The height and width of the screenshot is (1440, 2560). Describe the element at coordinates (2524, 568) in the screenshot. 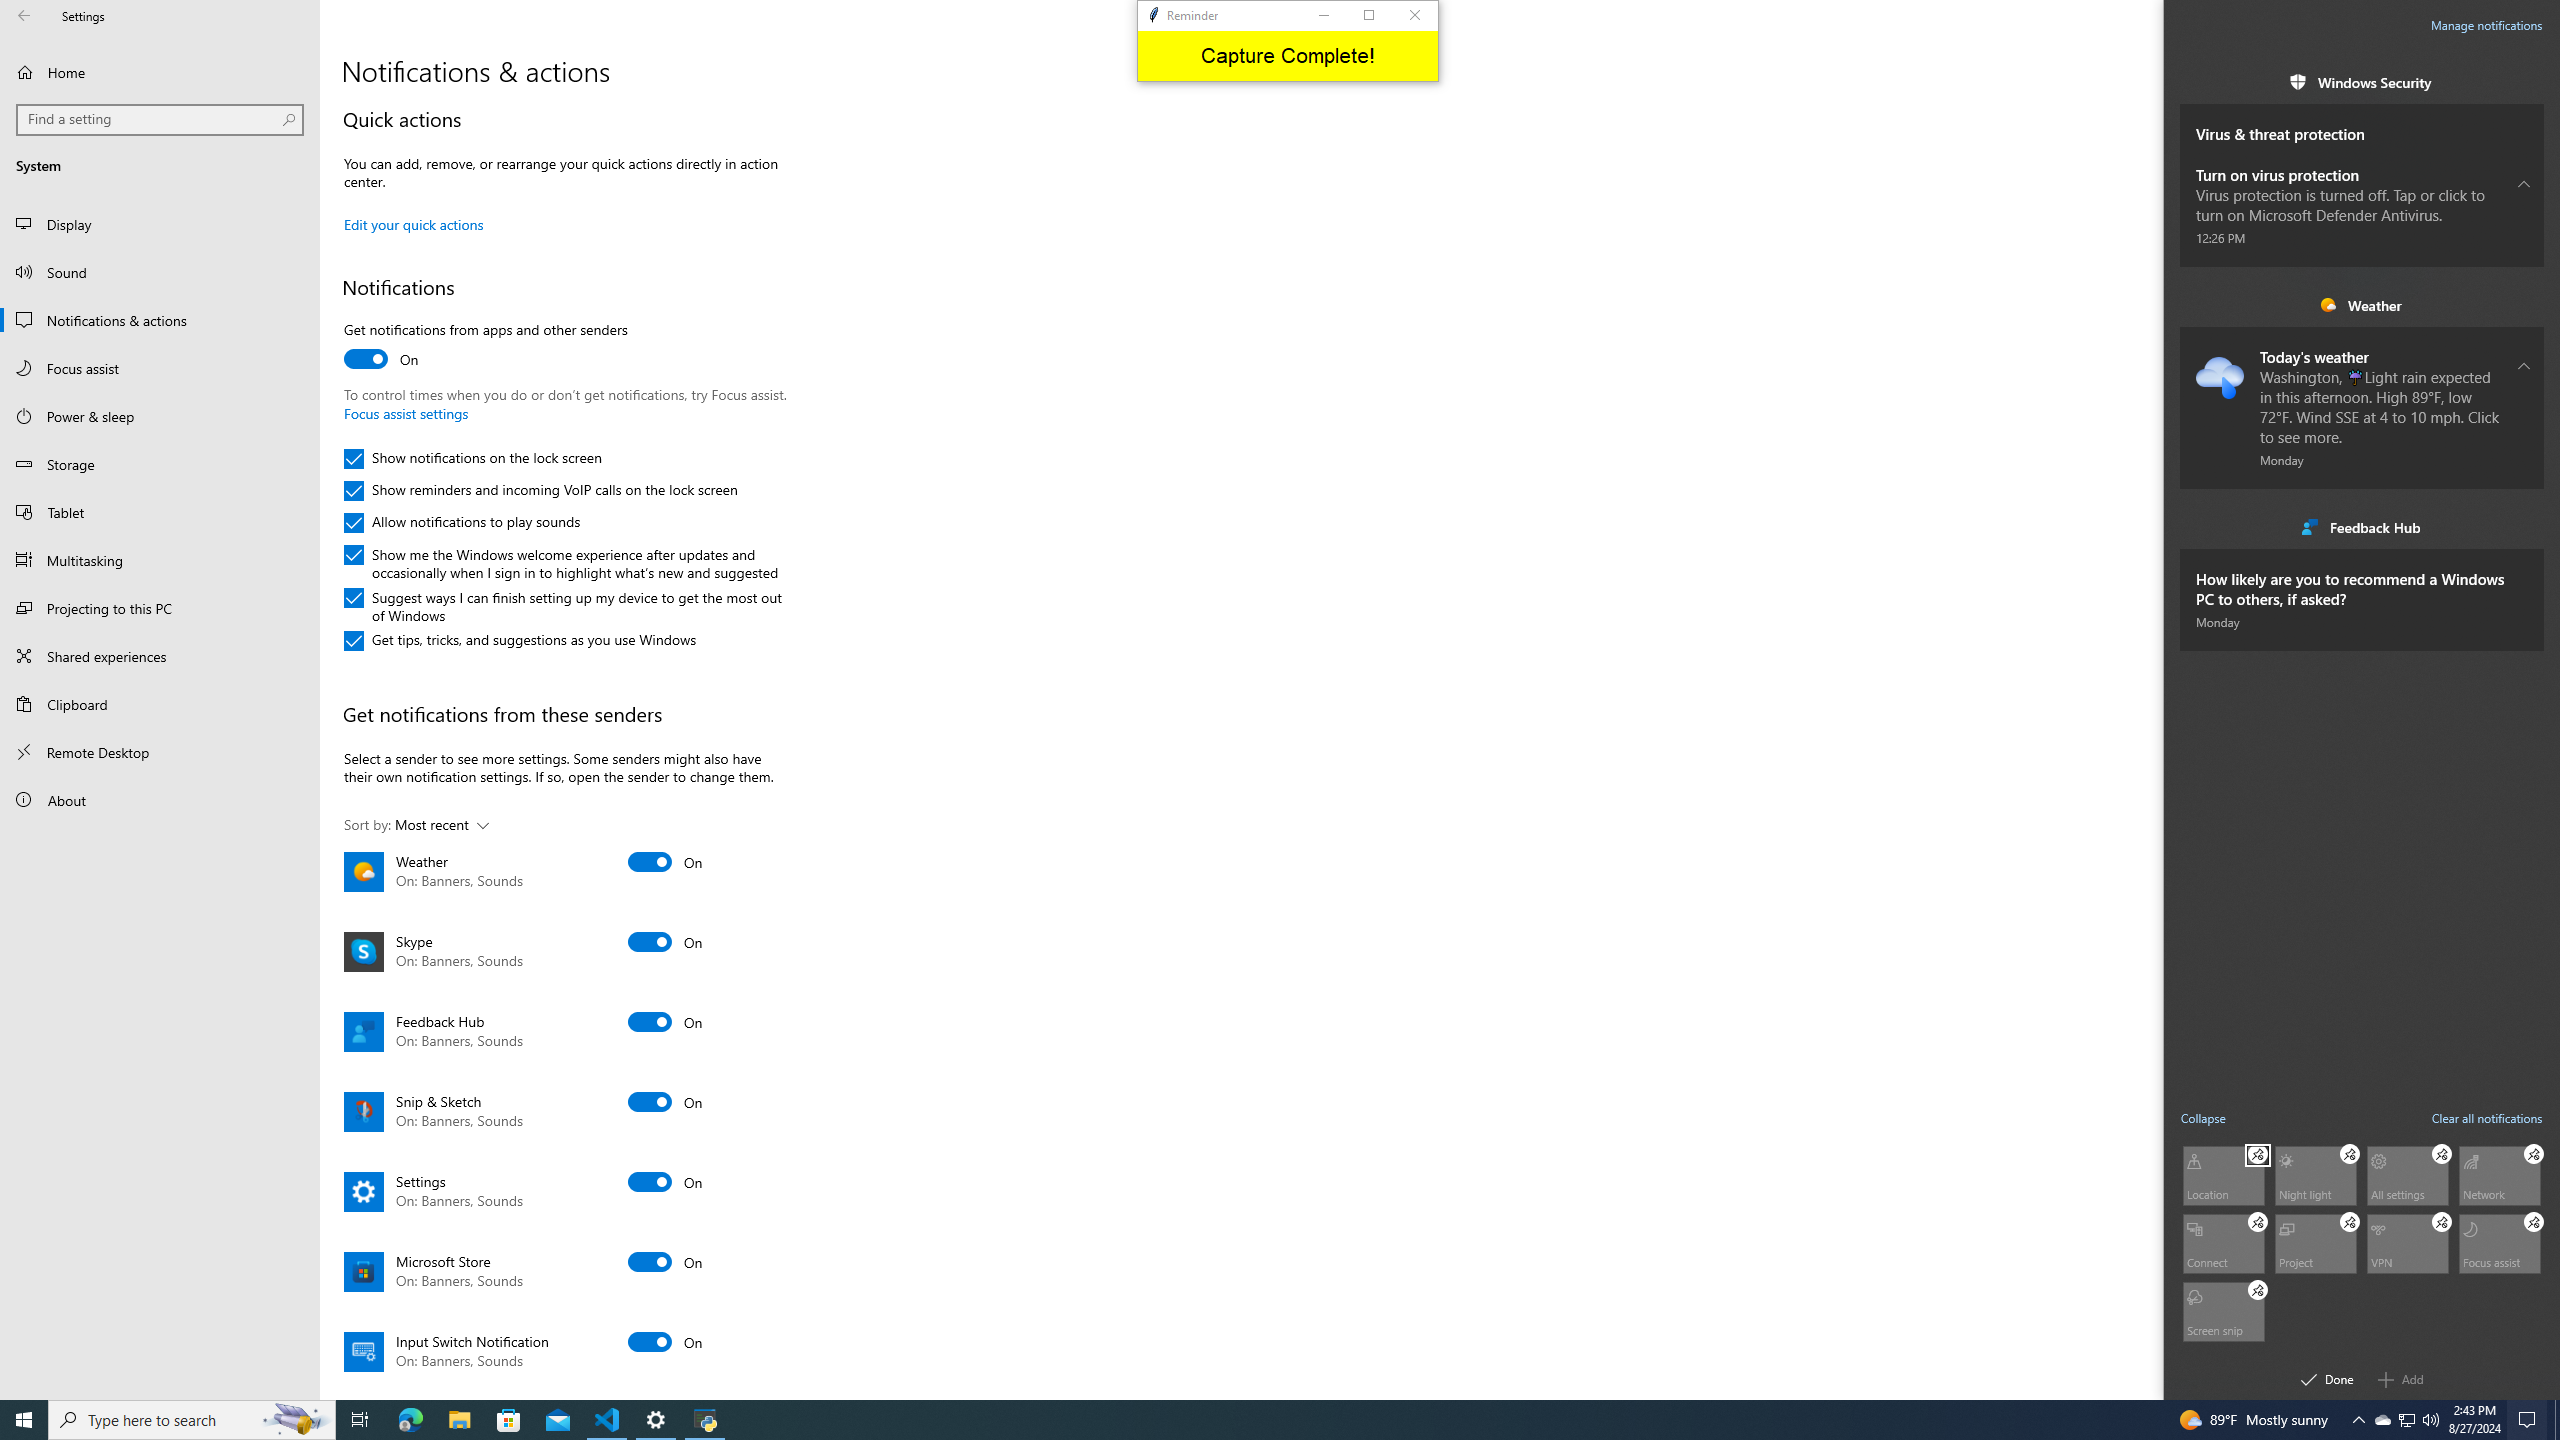

I see `Clear this notification` at that location.